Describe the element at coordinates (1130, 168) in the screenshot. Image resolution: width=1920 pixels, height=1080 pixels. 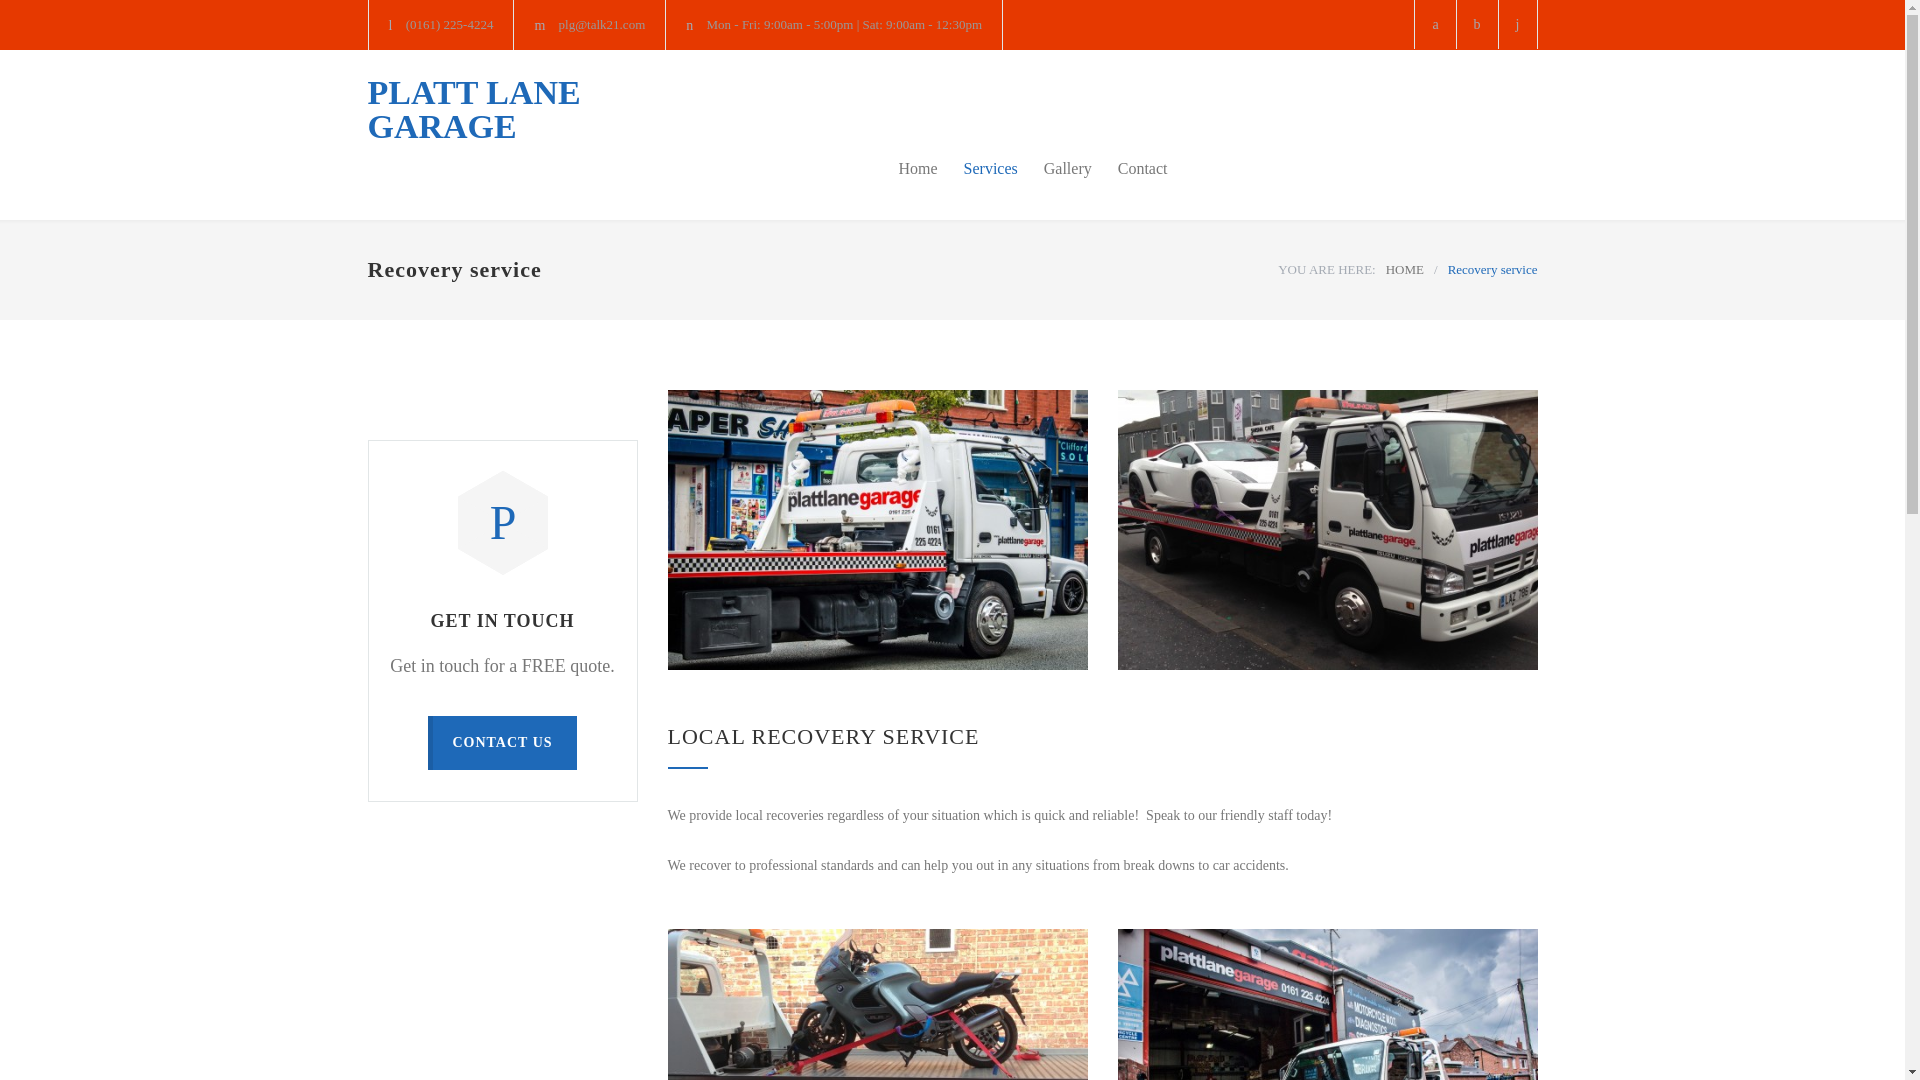
I see `Contact` at that location.